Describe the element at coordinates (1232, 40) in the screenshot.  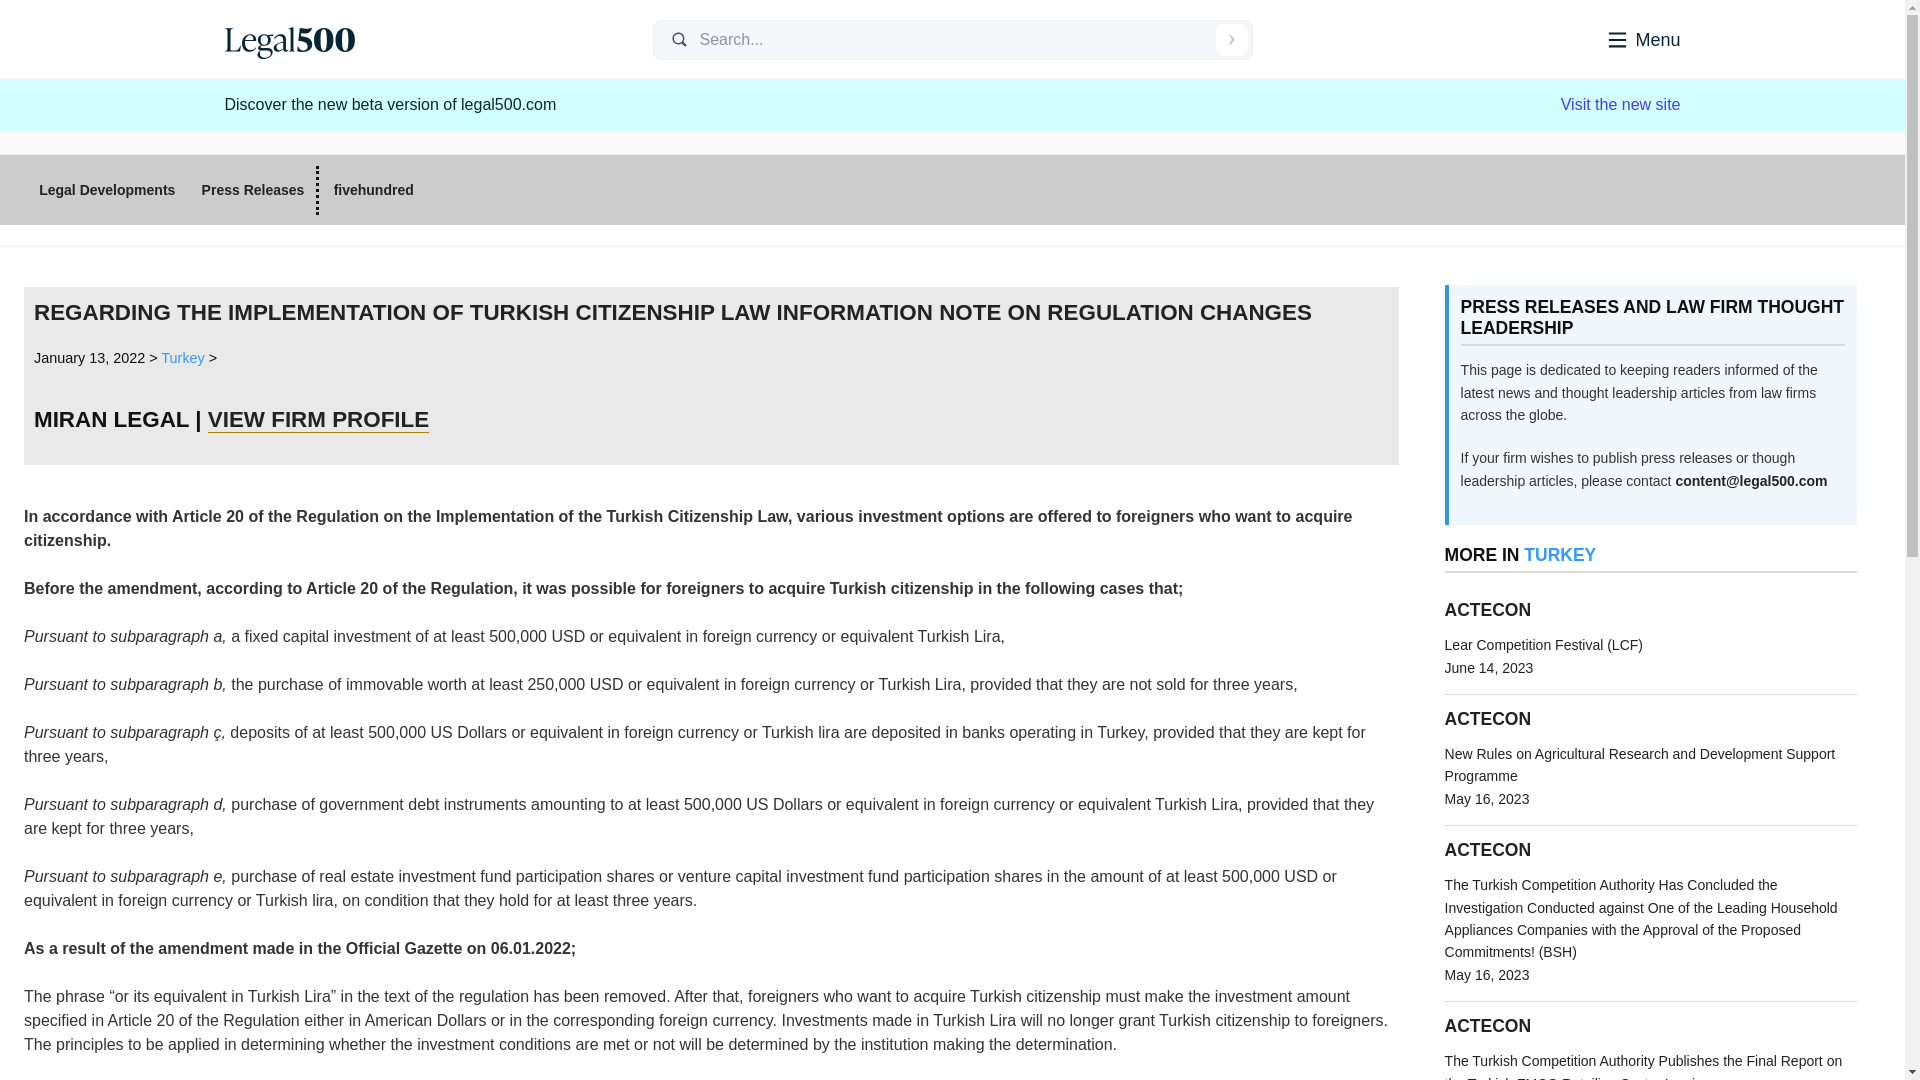
I see `on` at that location.